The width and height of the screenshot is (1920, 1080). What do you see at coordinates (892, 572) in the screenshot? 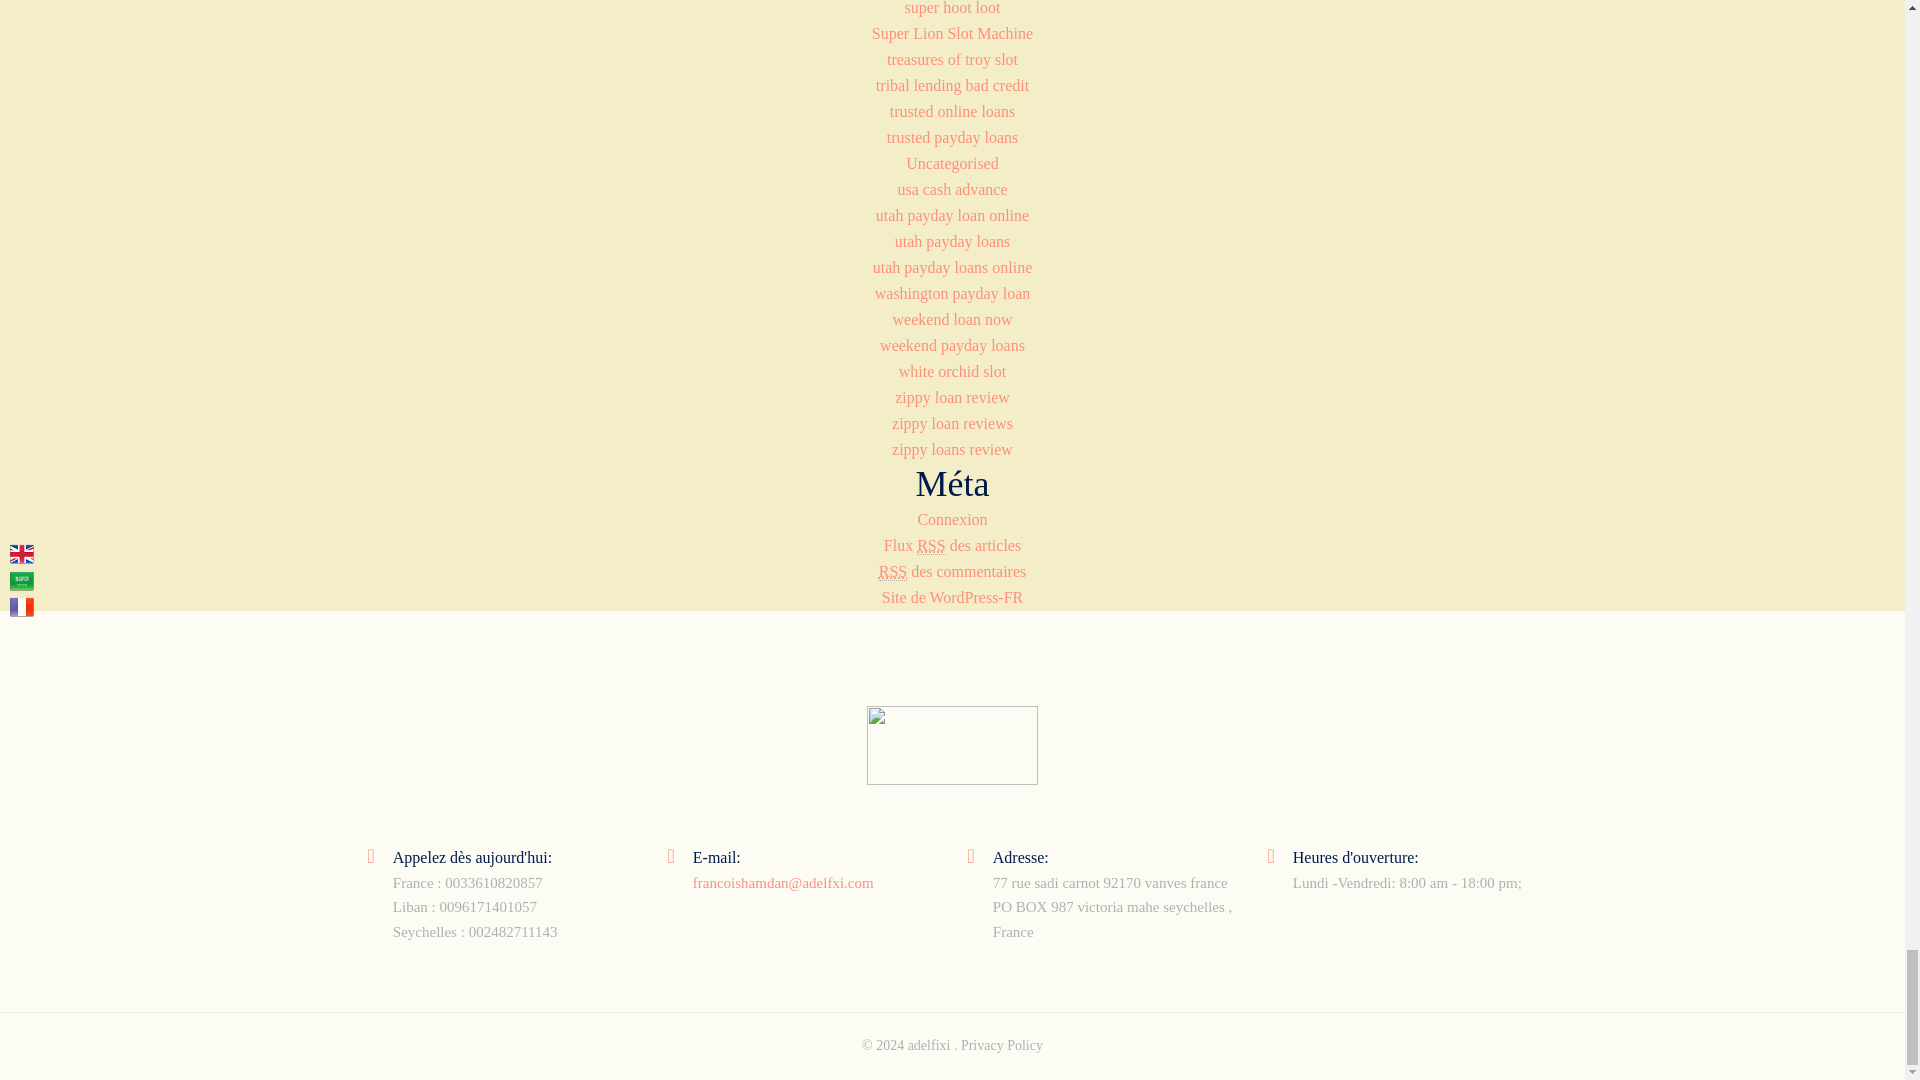
I see `Really Simple Syndication` at bounding box center [892, 572].